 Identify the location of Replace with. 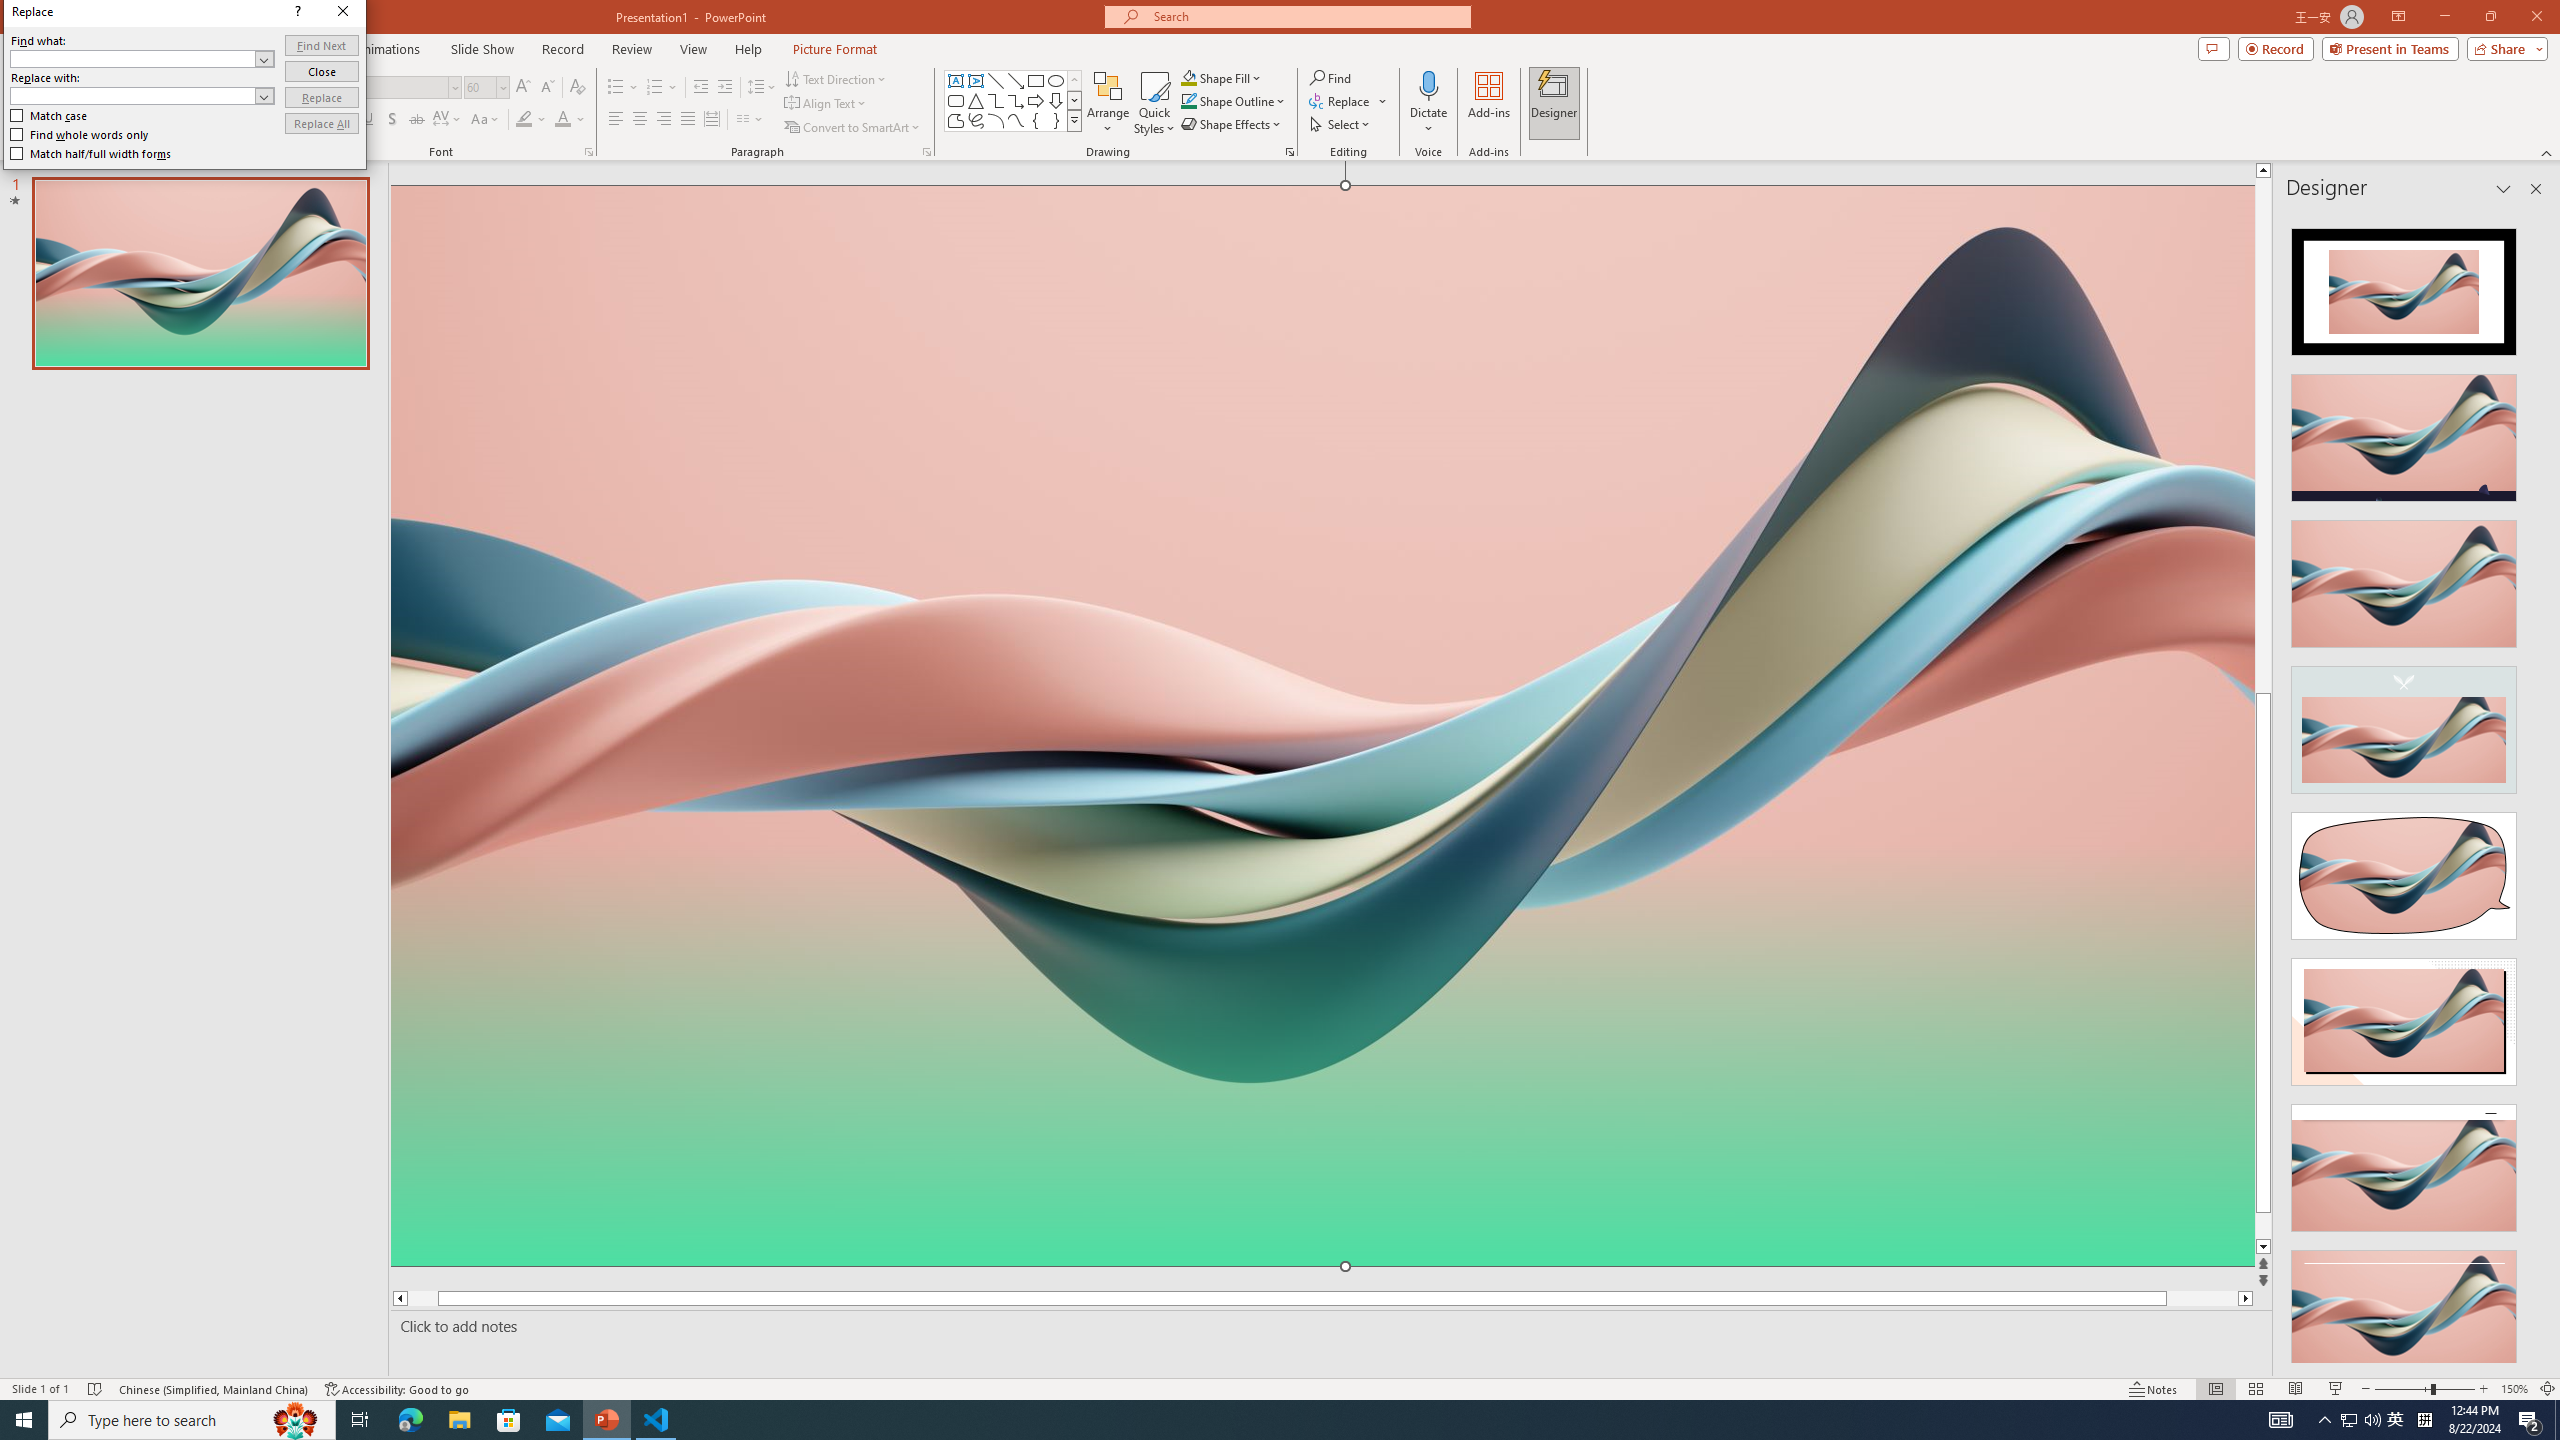
(1327, 578).